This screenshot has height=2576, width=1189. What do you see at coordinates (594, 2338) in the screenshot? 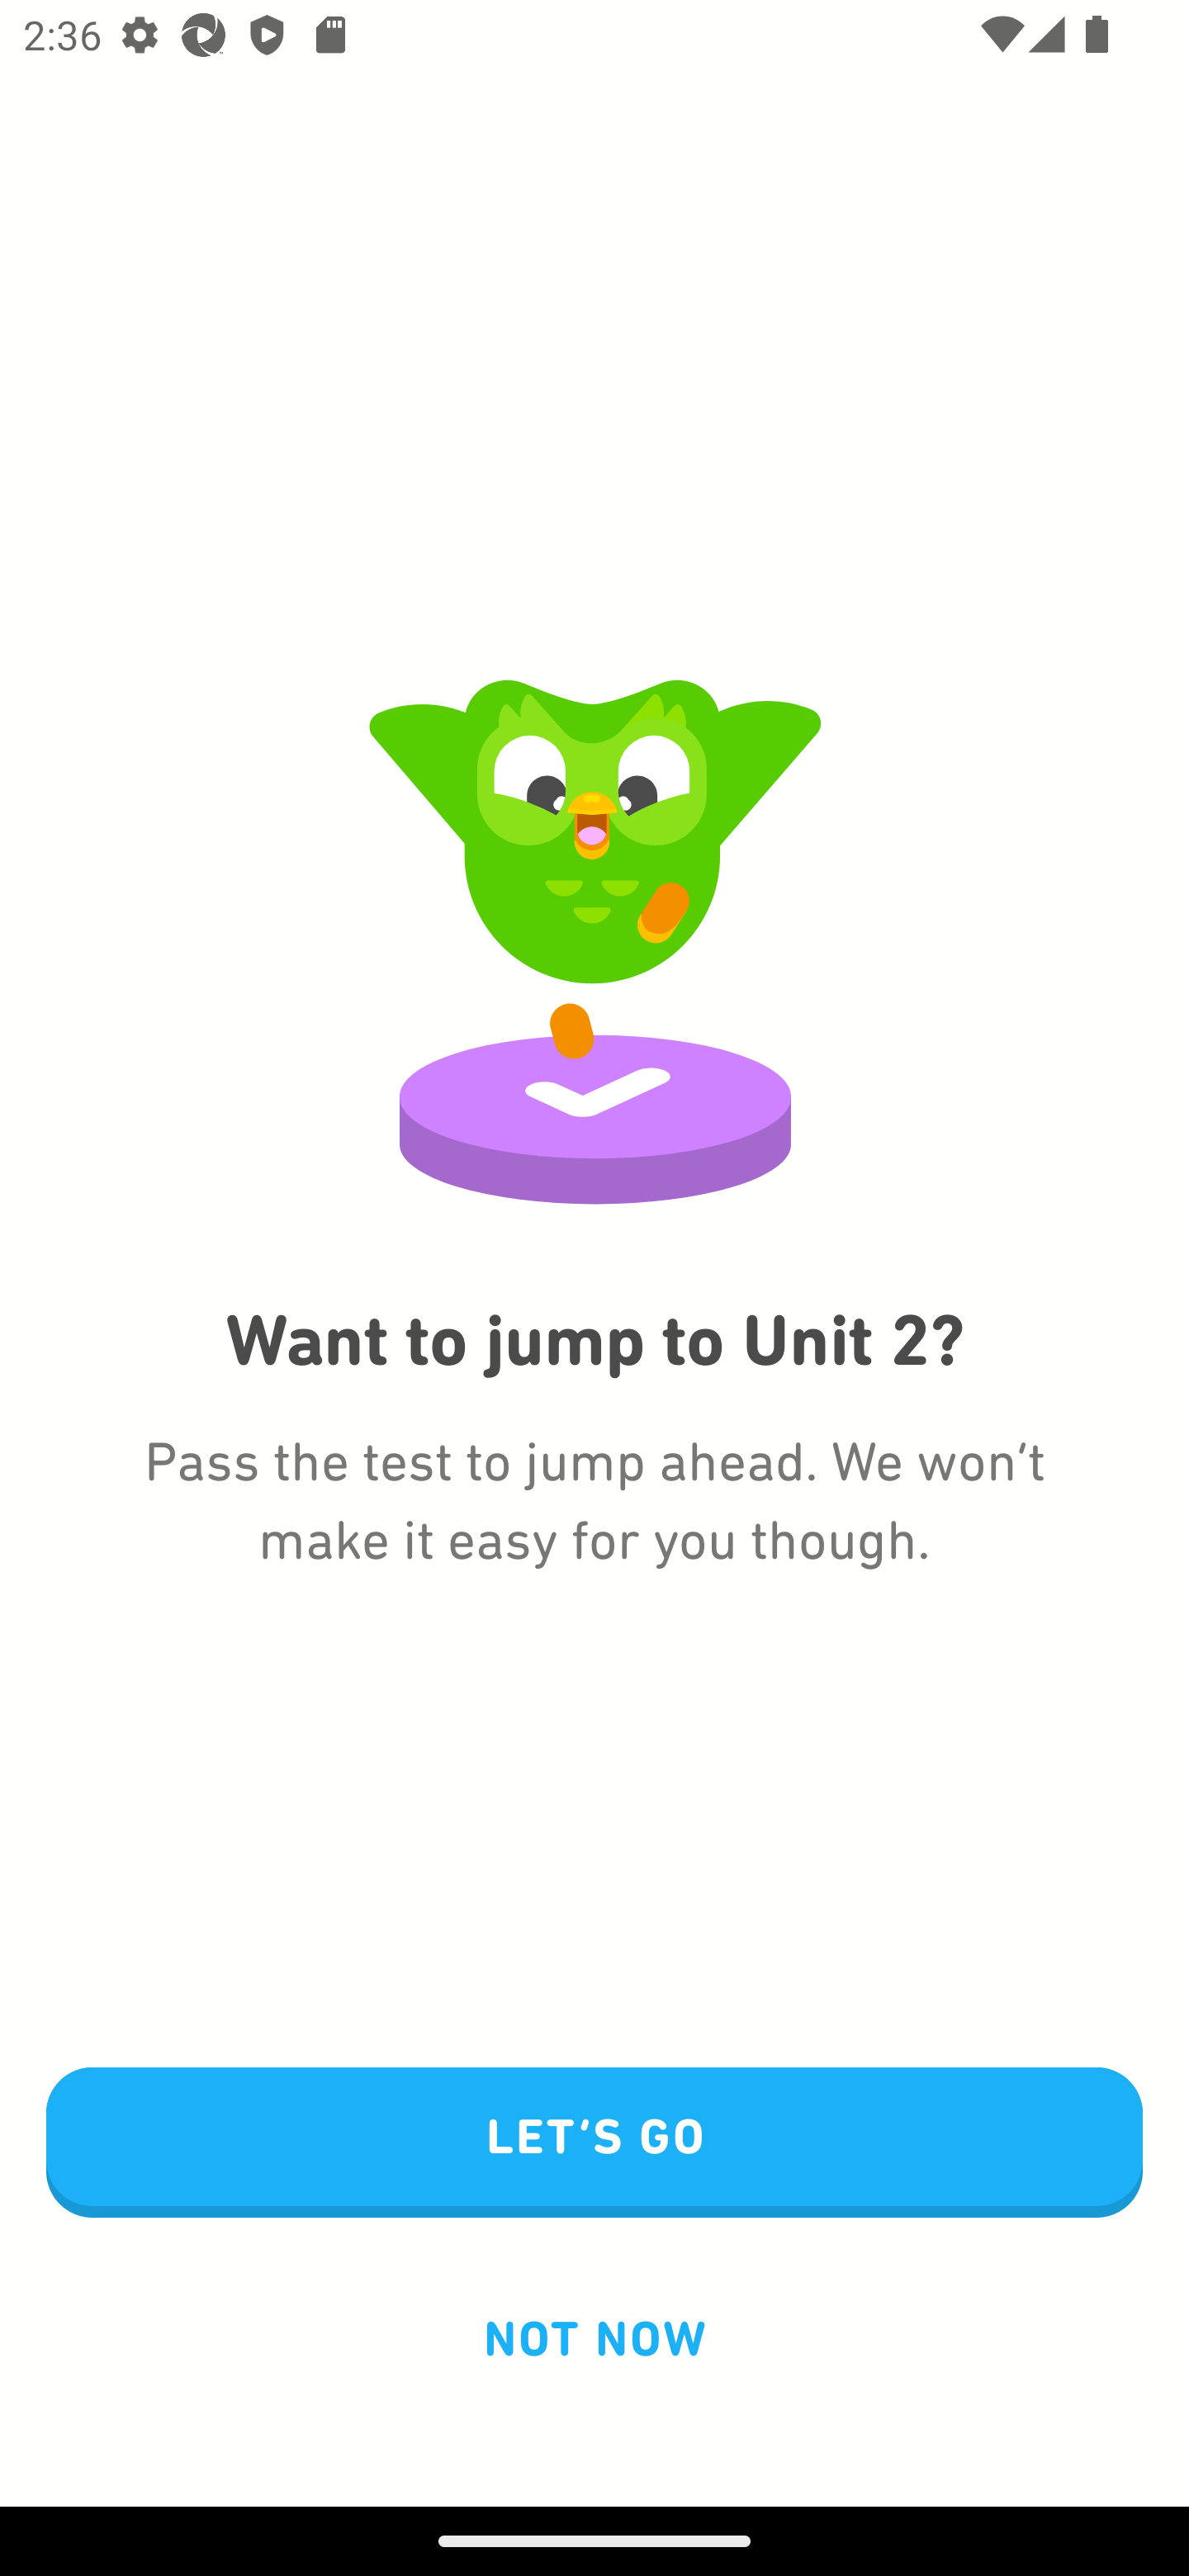
I see `NOT NOW` at bounding box center [594, 2338].